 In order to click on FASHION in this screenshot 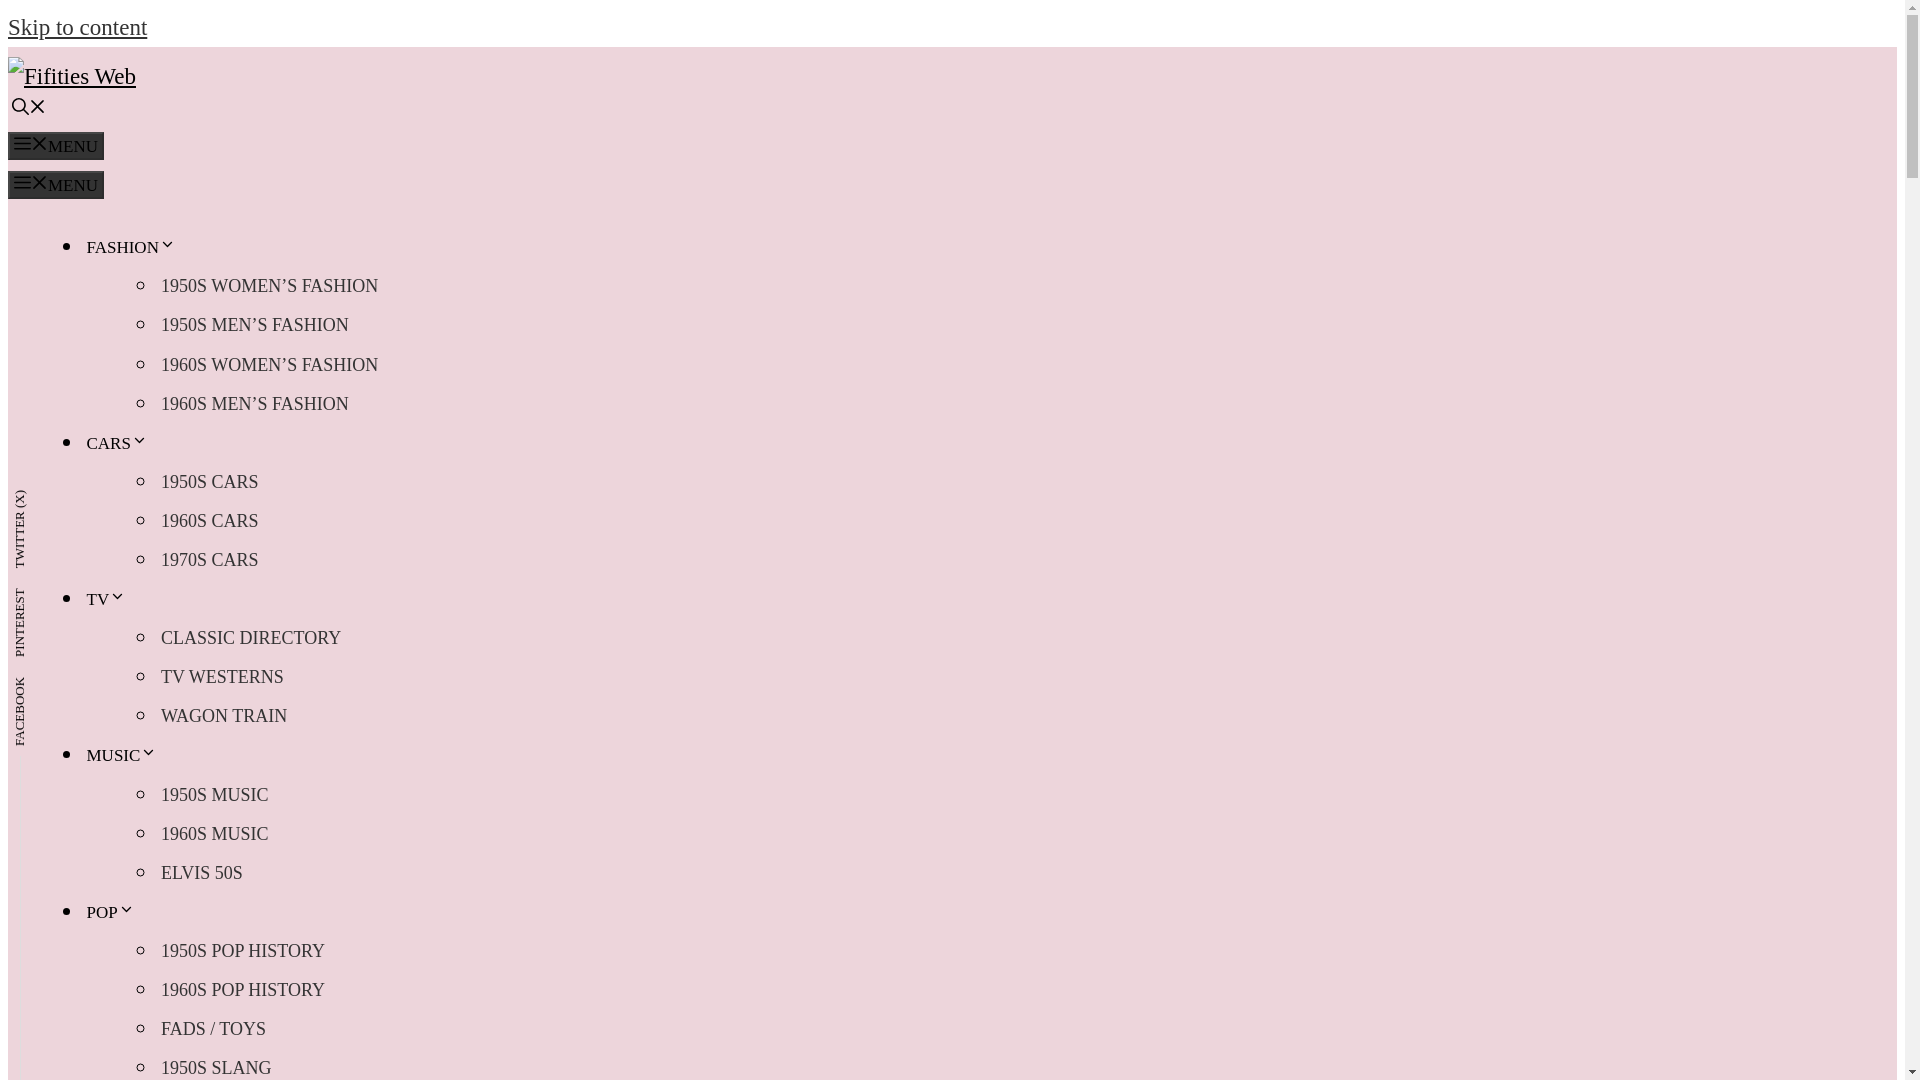, I will do `click(132, 247)`.